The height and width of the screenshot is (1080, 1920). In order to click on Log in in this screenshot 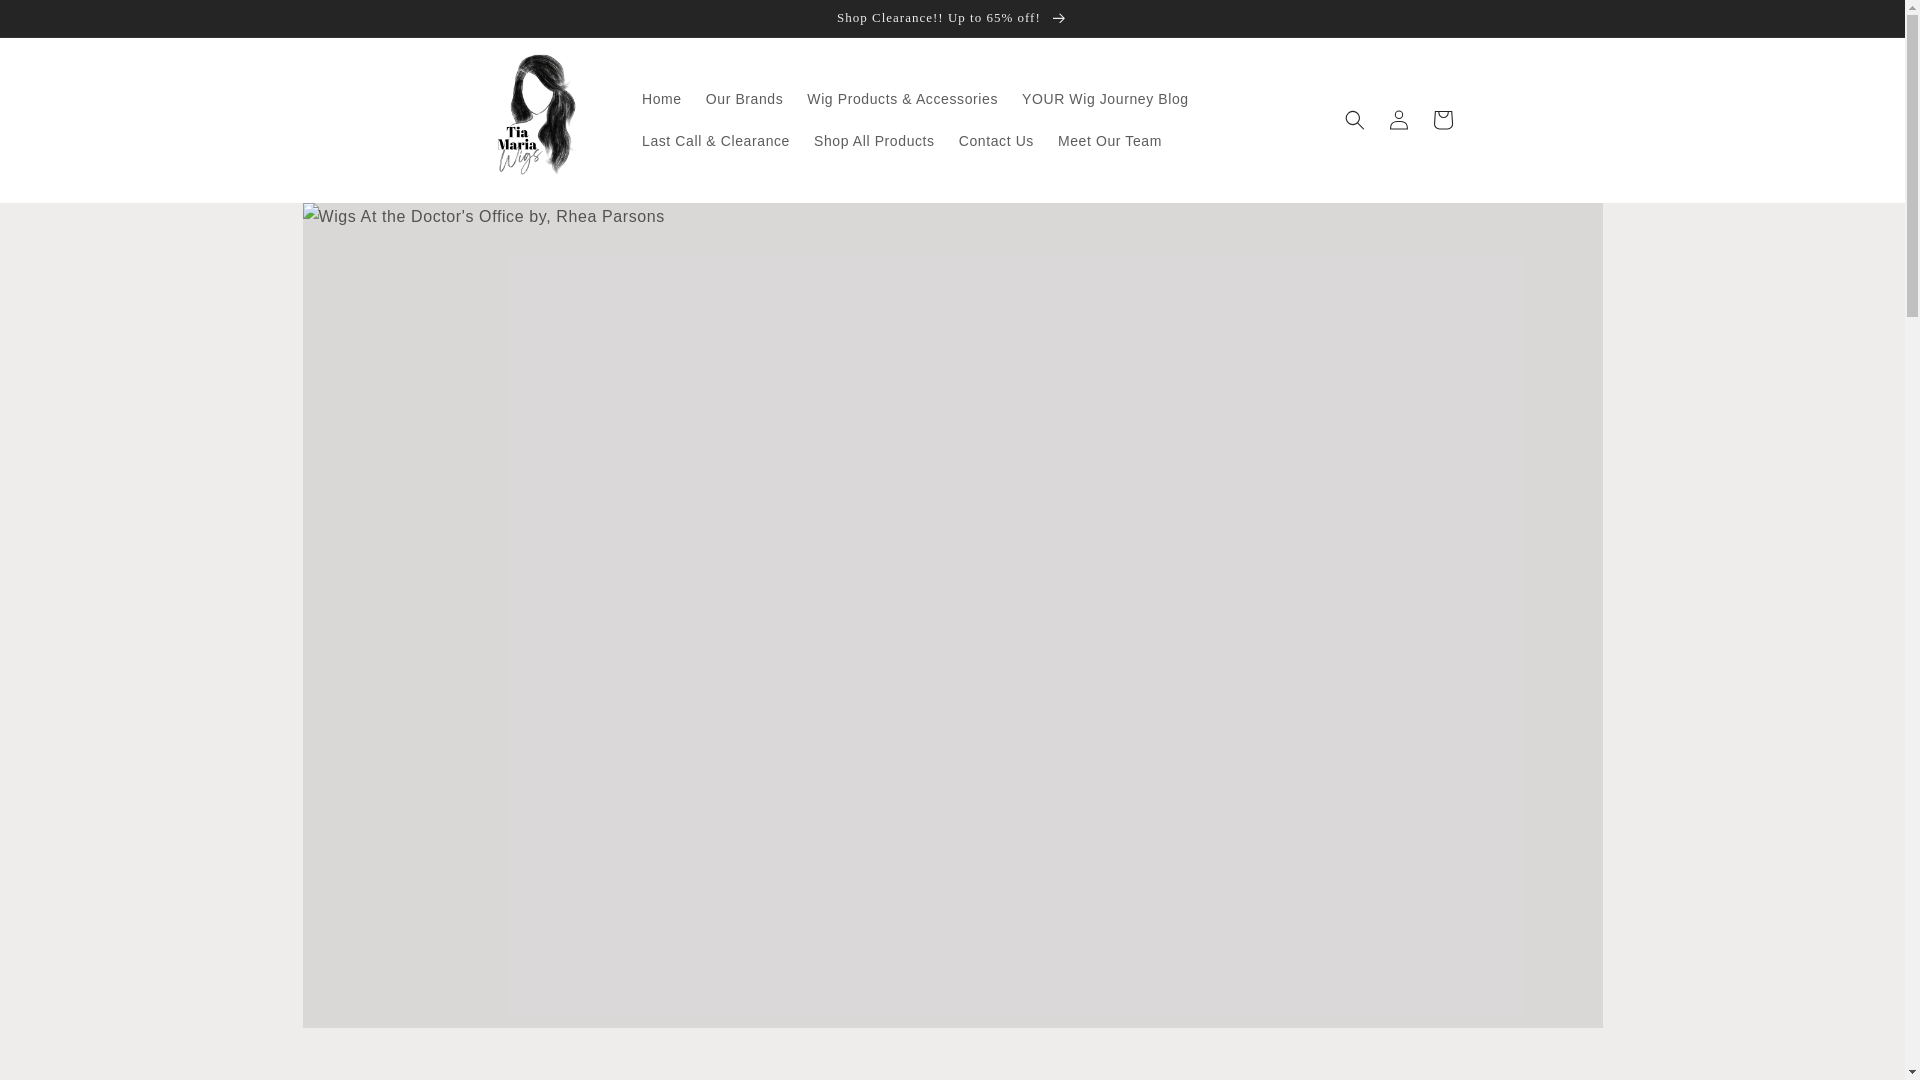, I will do `click(1398, 120)`.